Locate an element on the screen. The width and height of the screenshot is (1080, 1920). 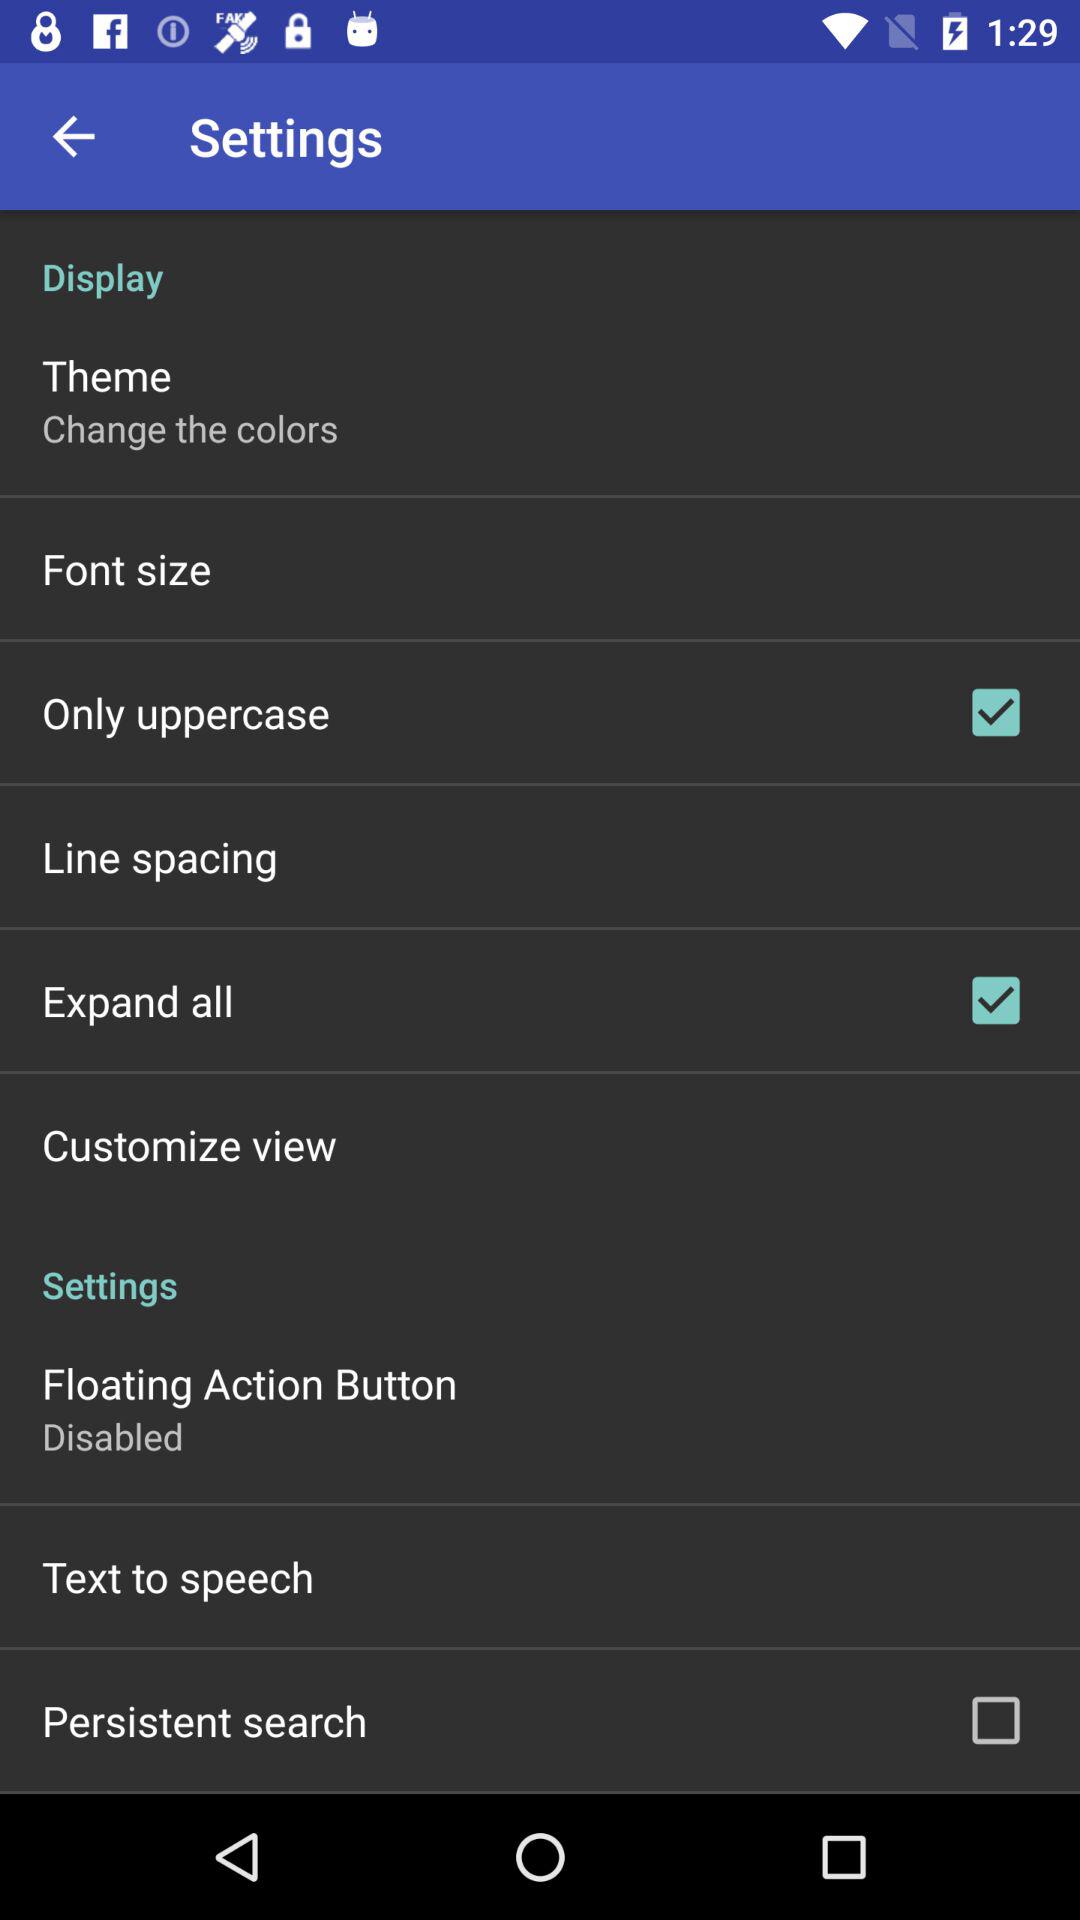
click the persistent search is located at coordinates (204, 1720).